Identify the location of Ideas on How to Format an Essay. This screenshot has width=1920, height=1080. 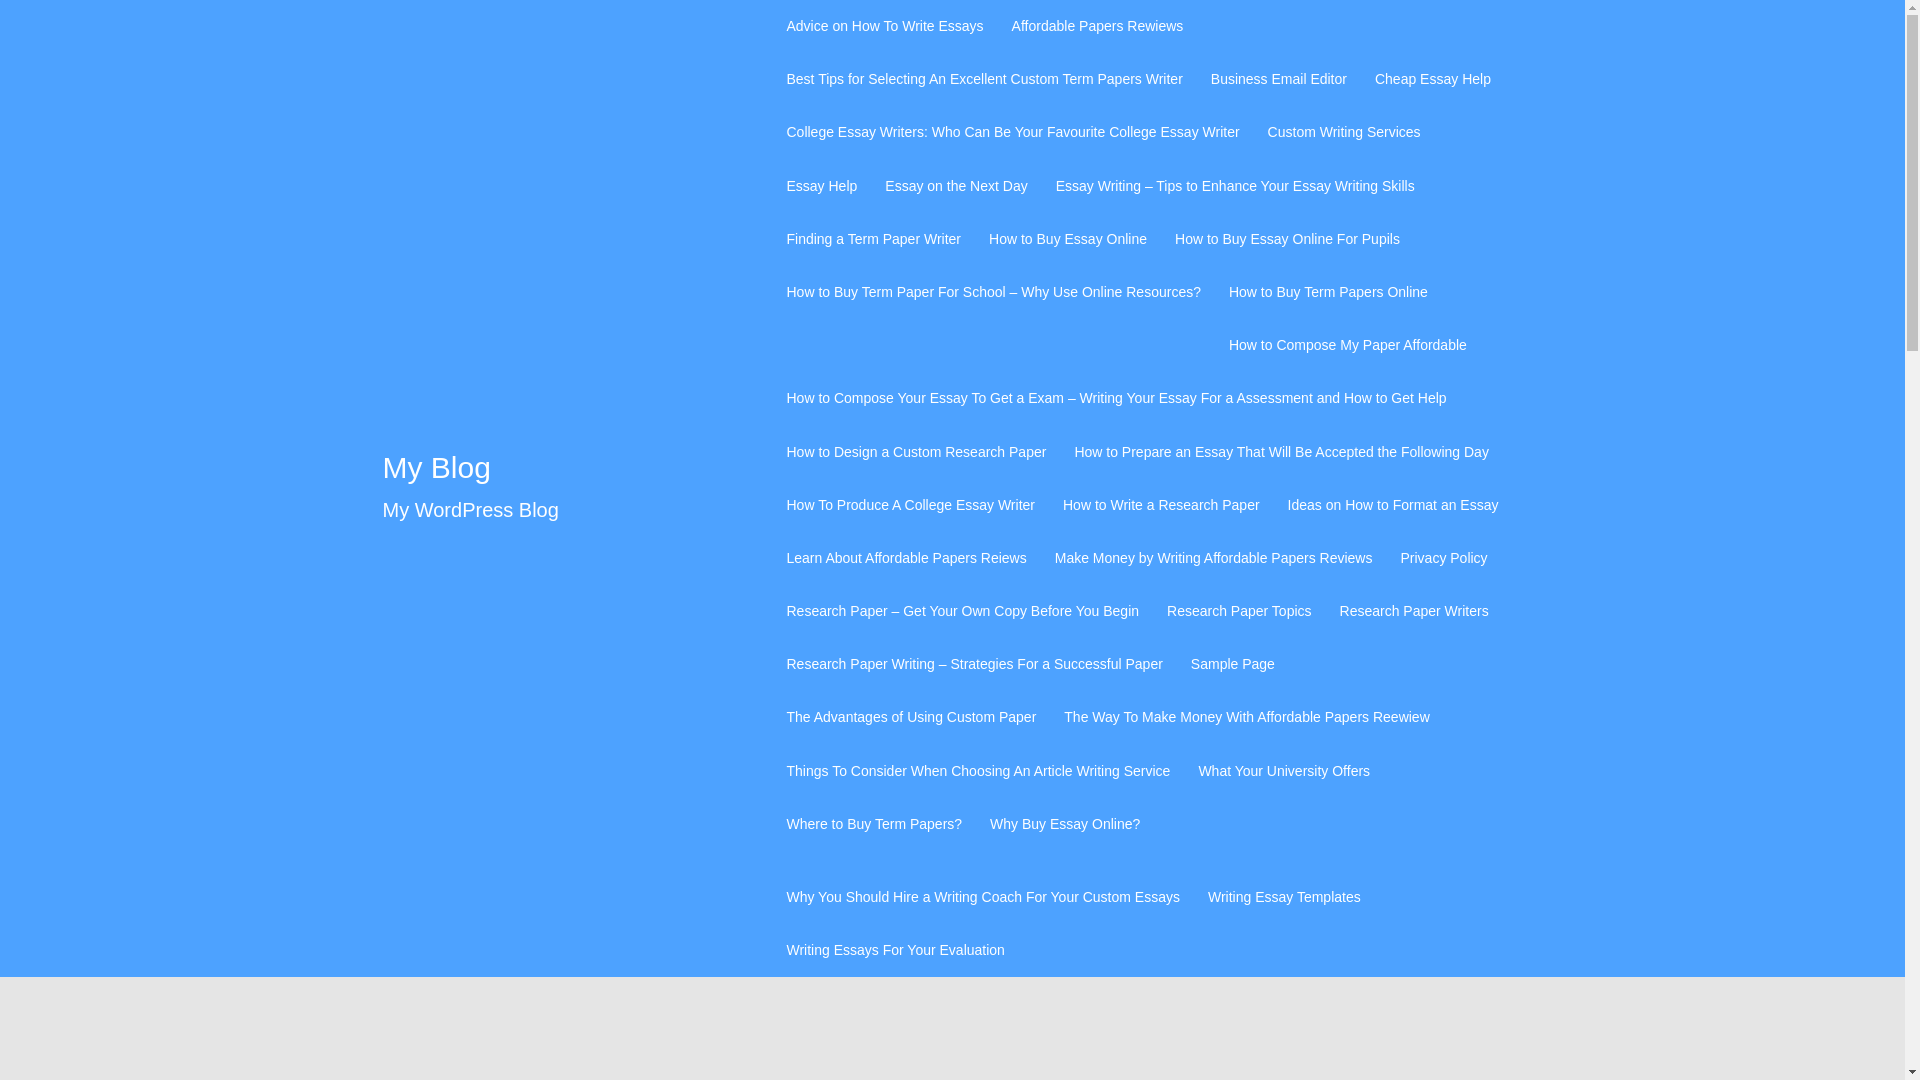
(1394, 505).